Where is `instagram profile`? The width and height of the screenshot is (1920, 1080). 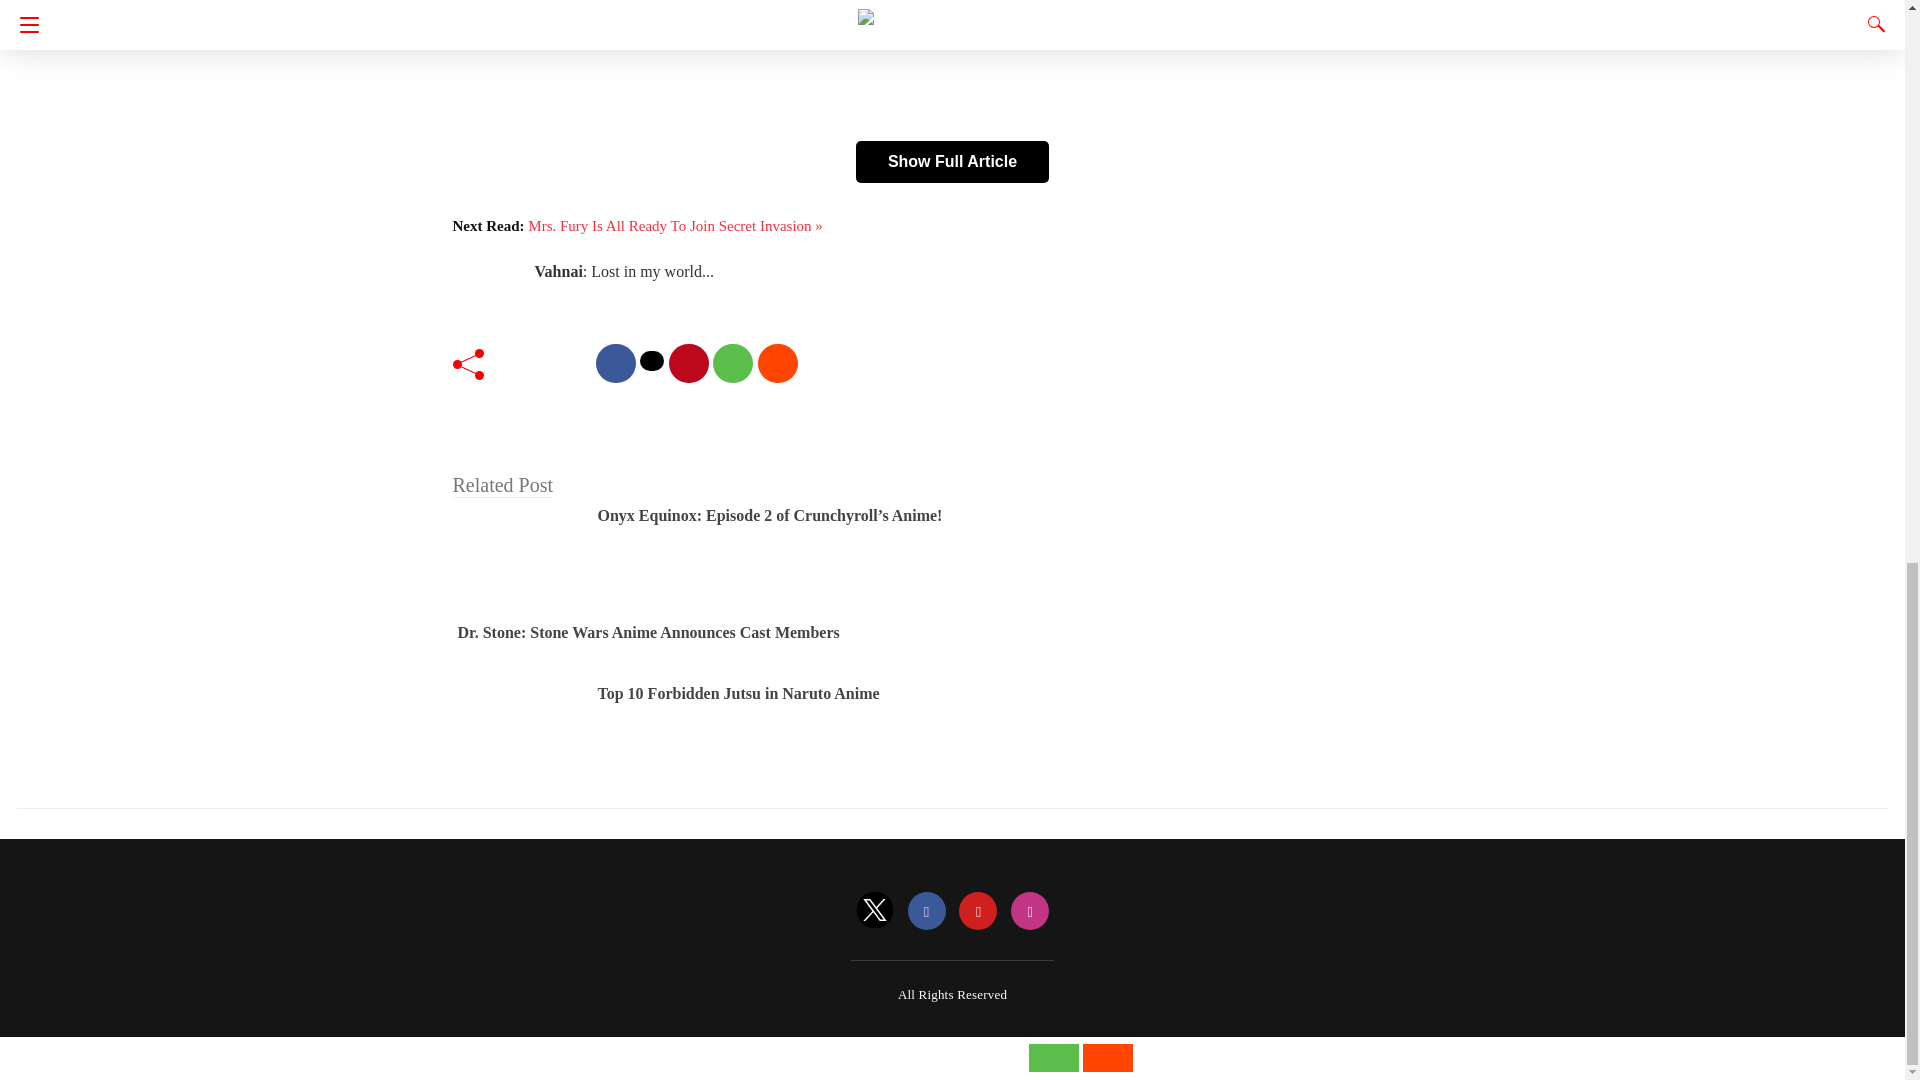
instagram profile is located at coordinates (1030, 912).